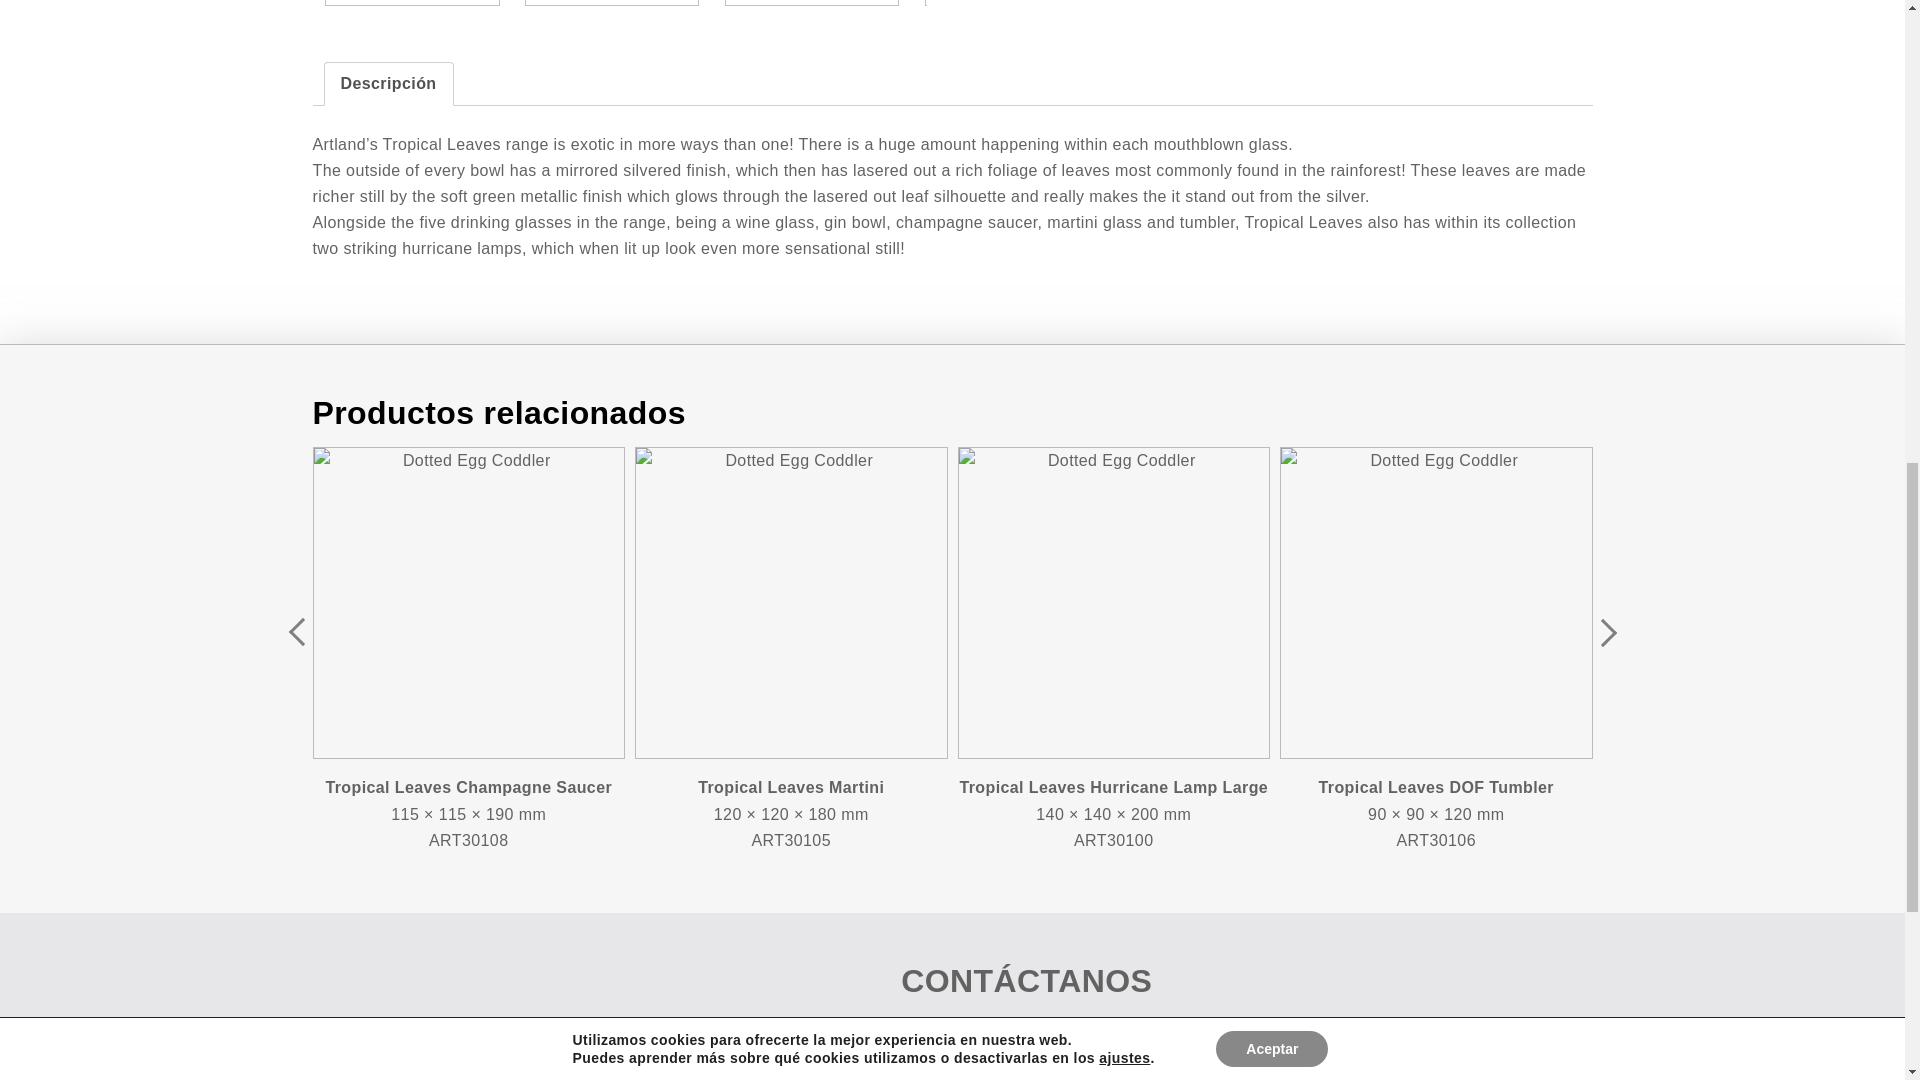 The image size is (1920, 1080). Describe the element at coordinates (812, 2) in the screenshot. I see `ART30111-4` at that location.